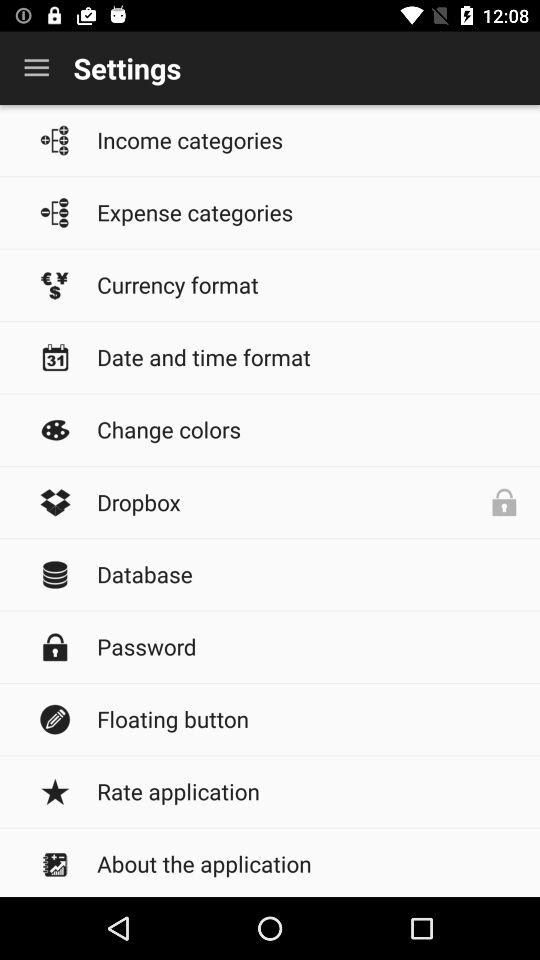  What do you see at coordinates (308, 646) in the screenshot?
I see `swipe to password item` at bounding box center [308, 646].